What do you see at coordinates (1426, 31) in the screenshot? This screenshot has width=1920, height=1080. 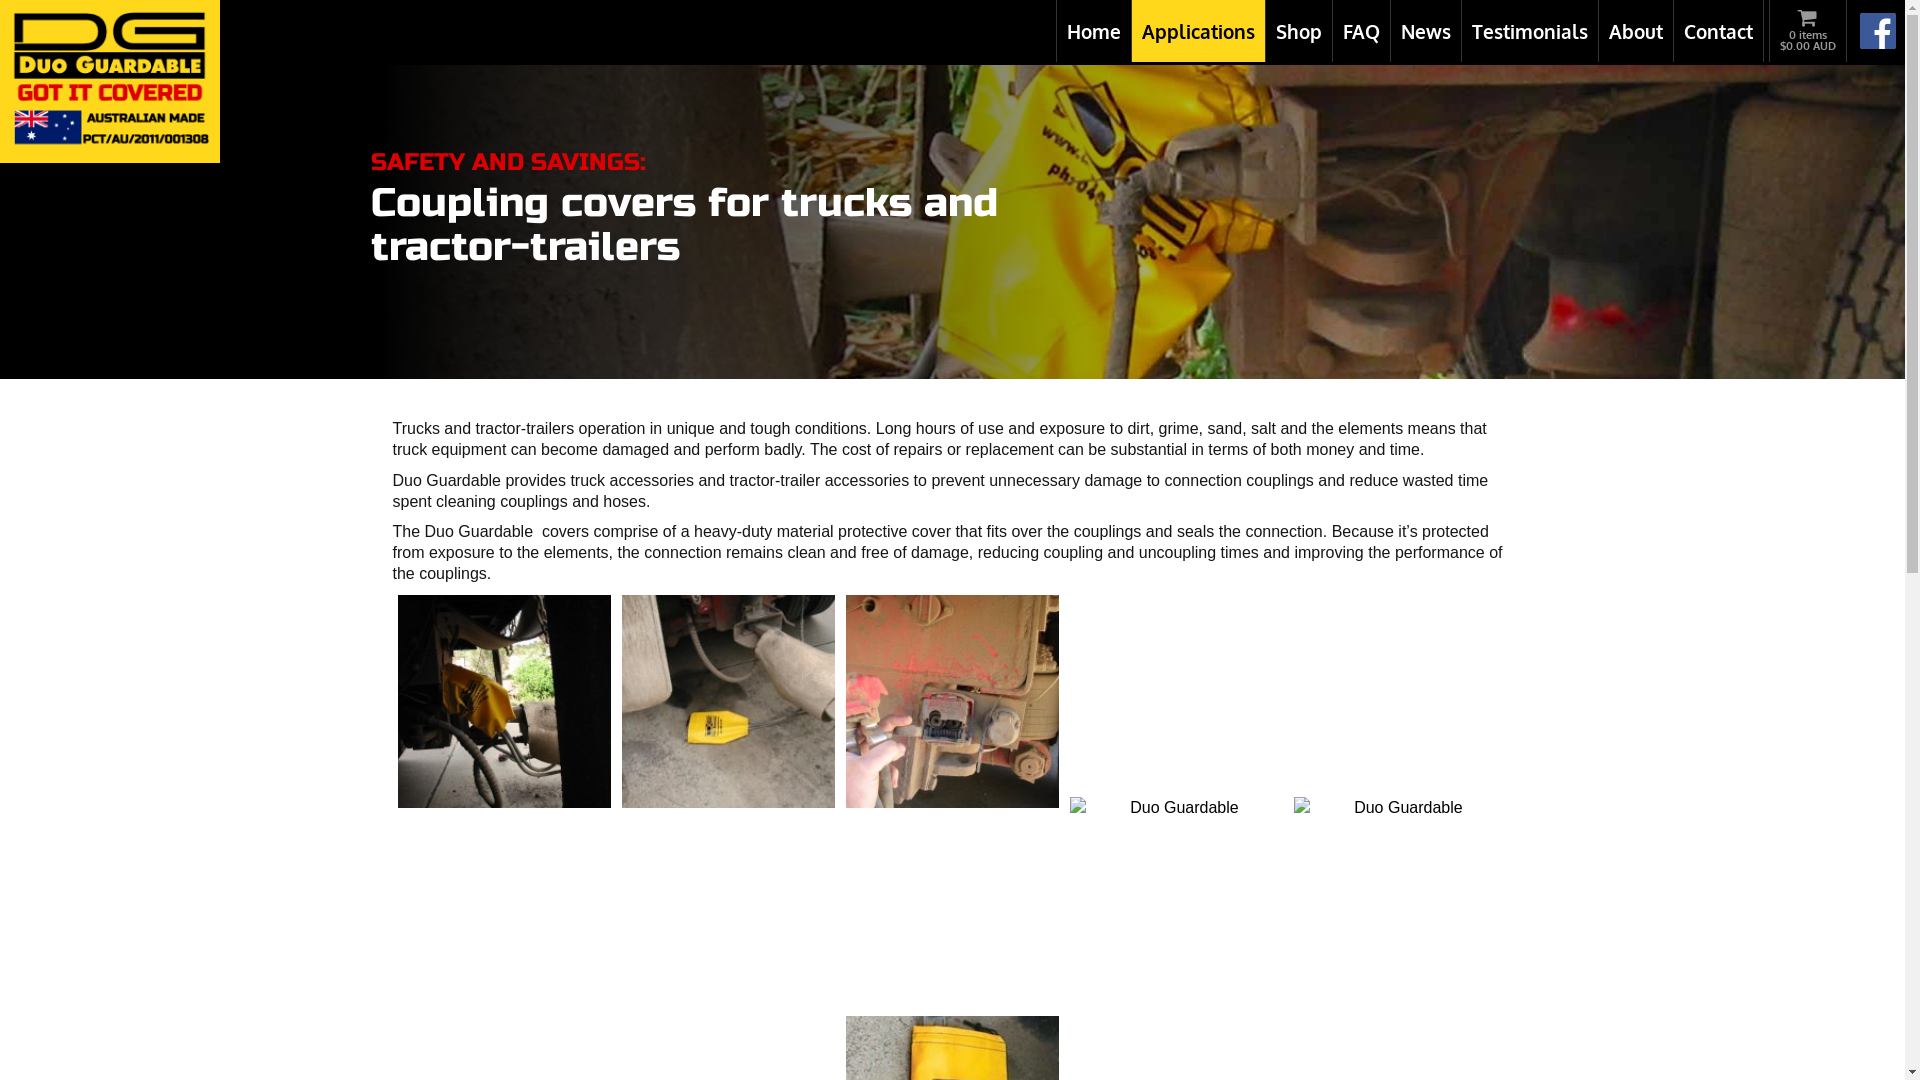 I see `News` at bounding box center [1426, 31].